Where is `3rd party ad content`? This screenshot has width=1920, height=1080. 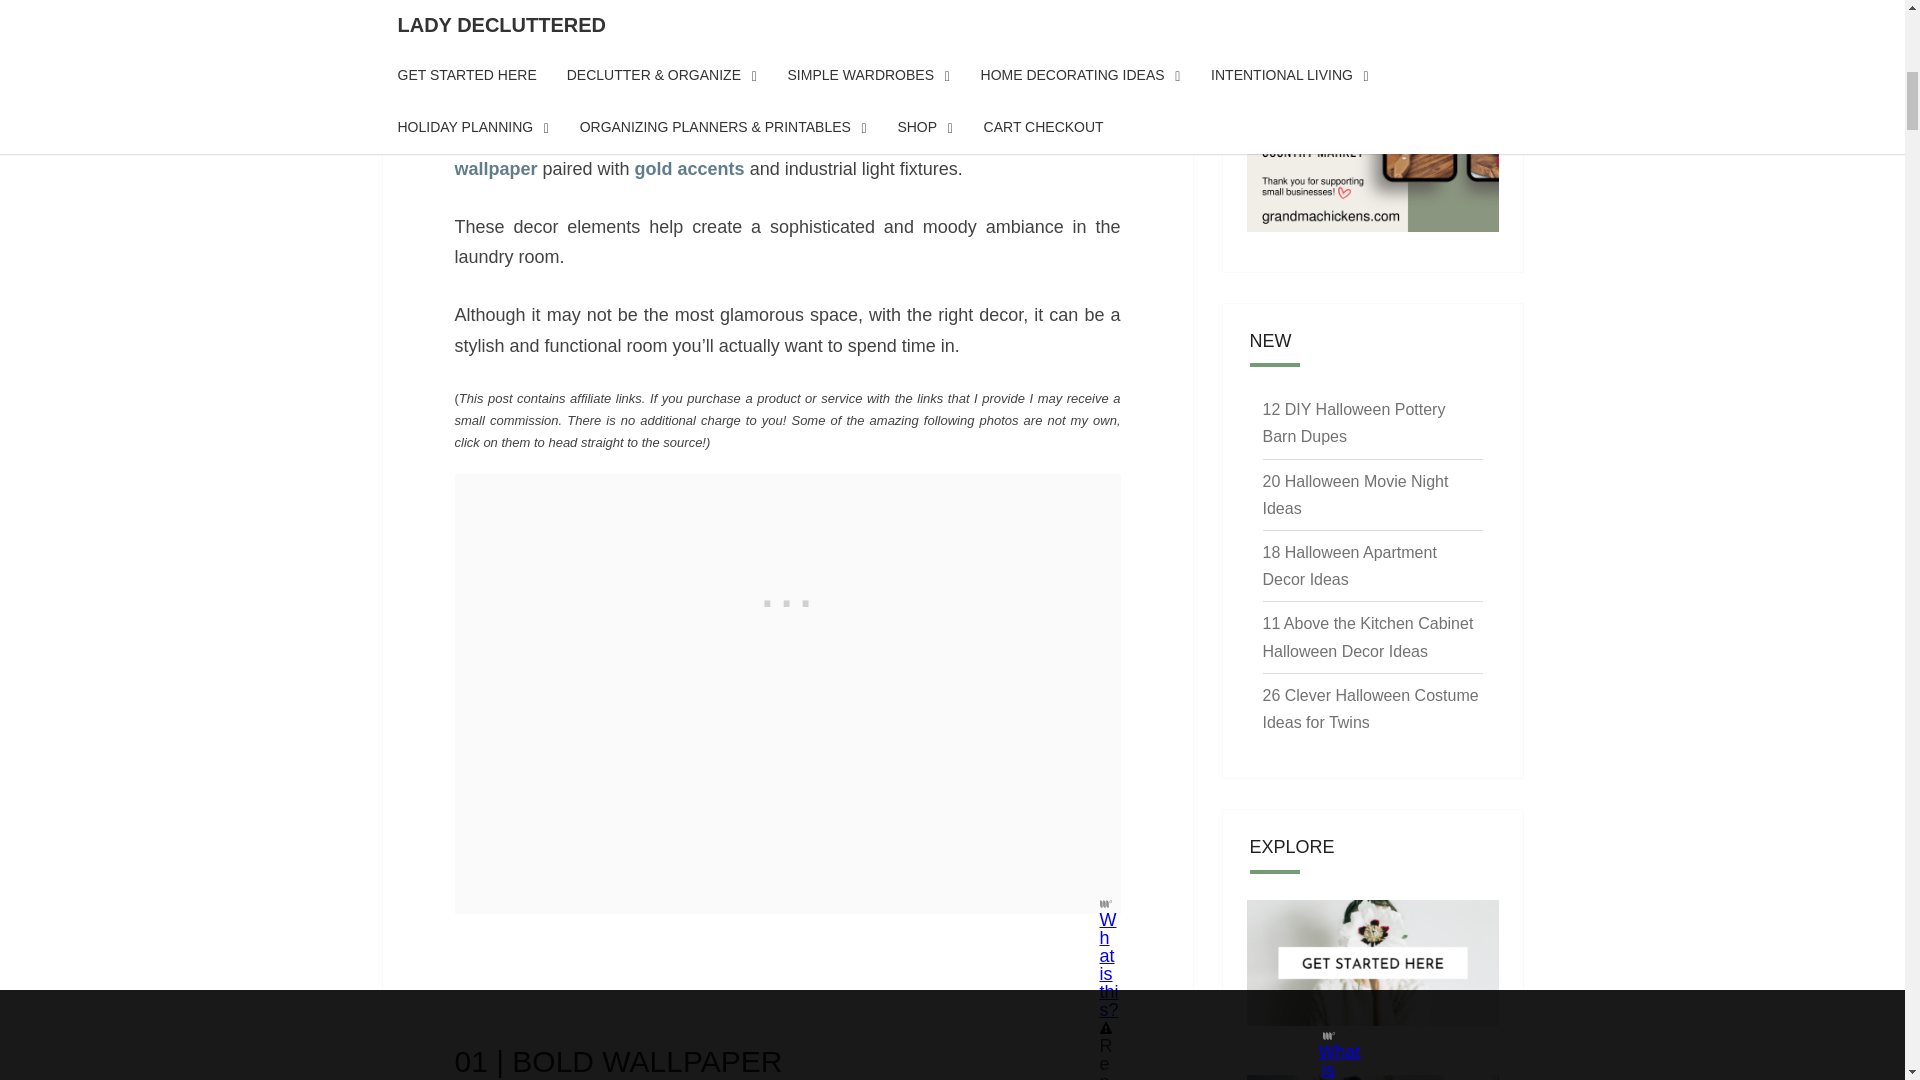 3rd party ad content is located at coordinates (788, 598).